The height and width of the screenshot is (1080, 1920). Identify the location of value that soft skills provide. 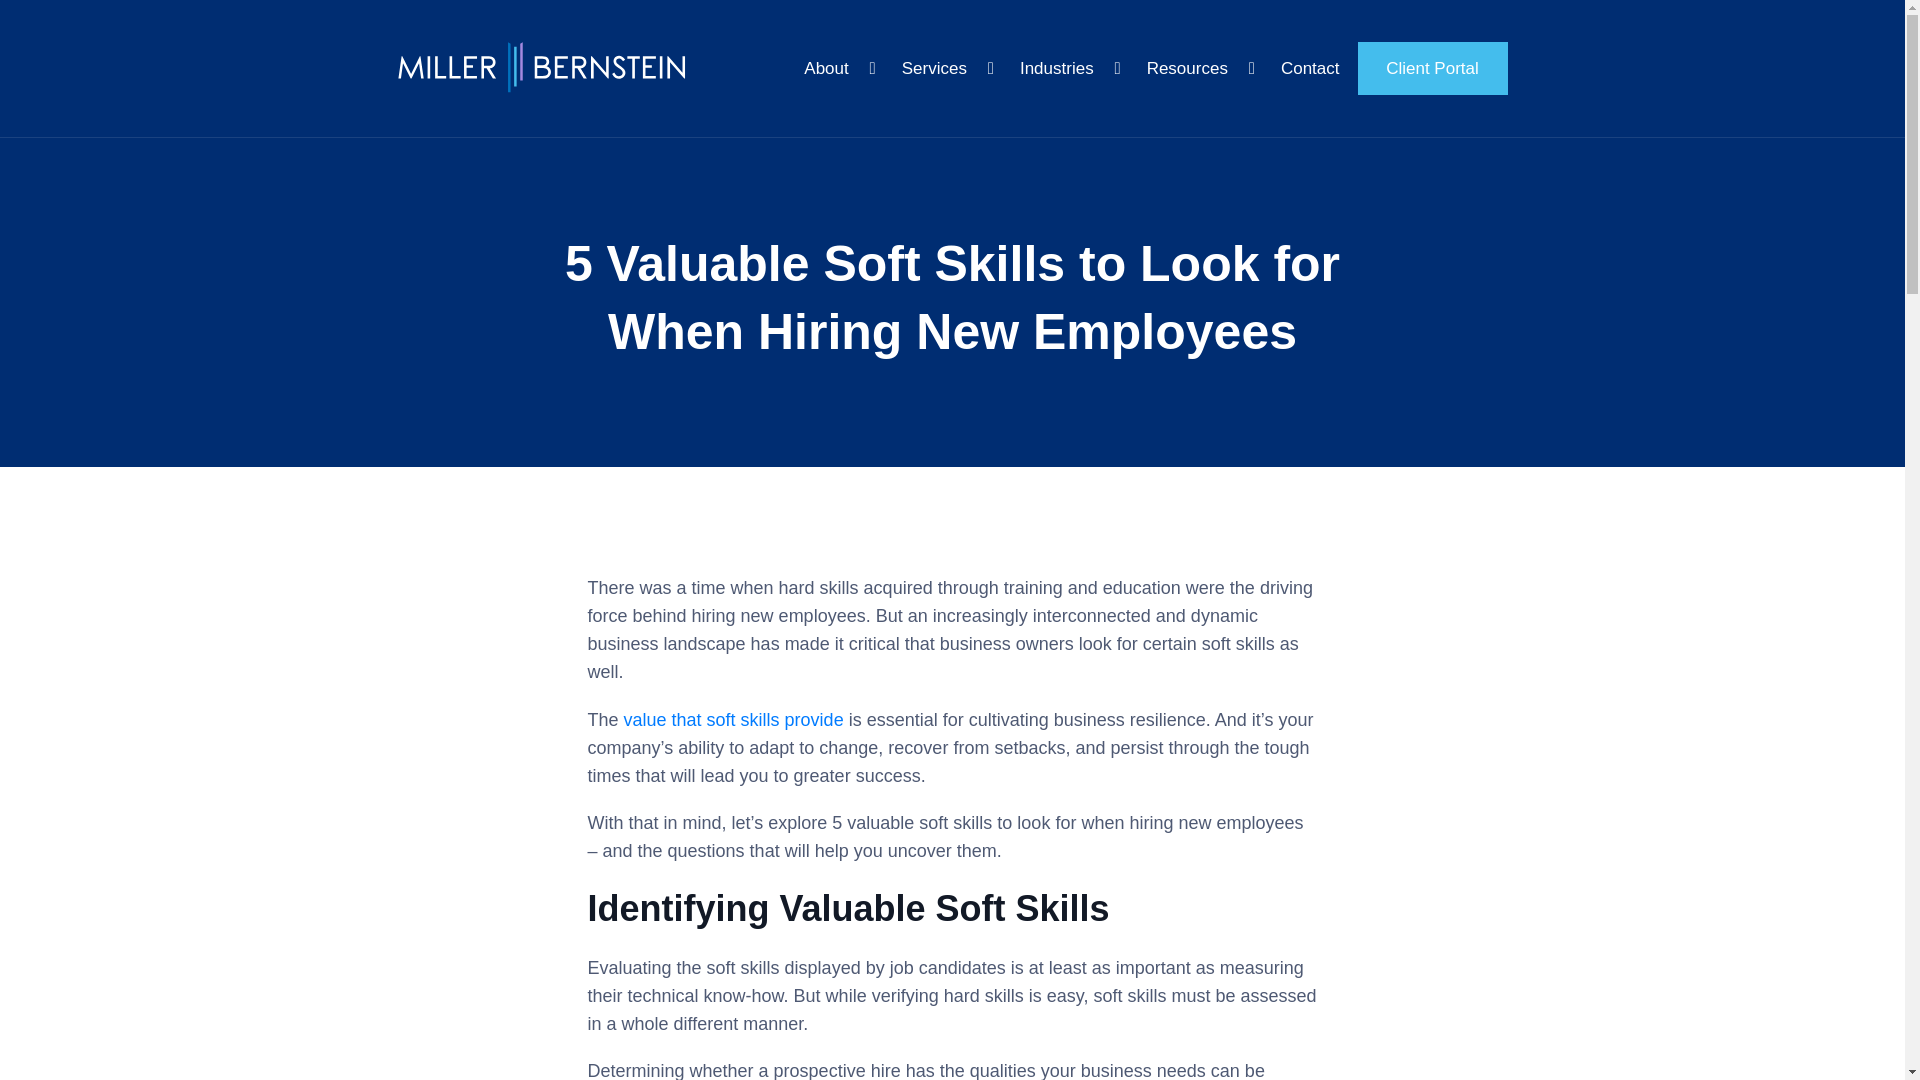
(734, 720).